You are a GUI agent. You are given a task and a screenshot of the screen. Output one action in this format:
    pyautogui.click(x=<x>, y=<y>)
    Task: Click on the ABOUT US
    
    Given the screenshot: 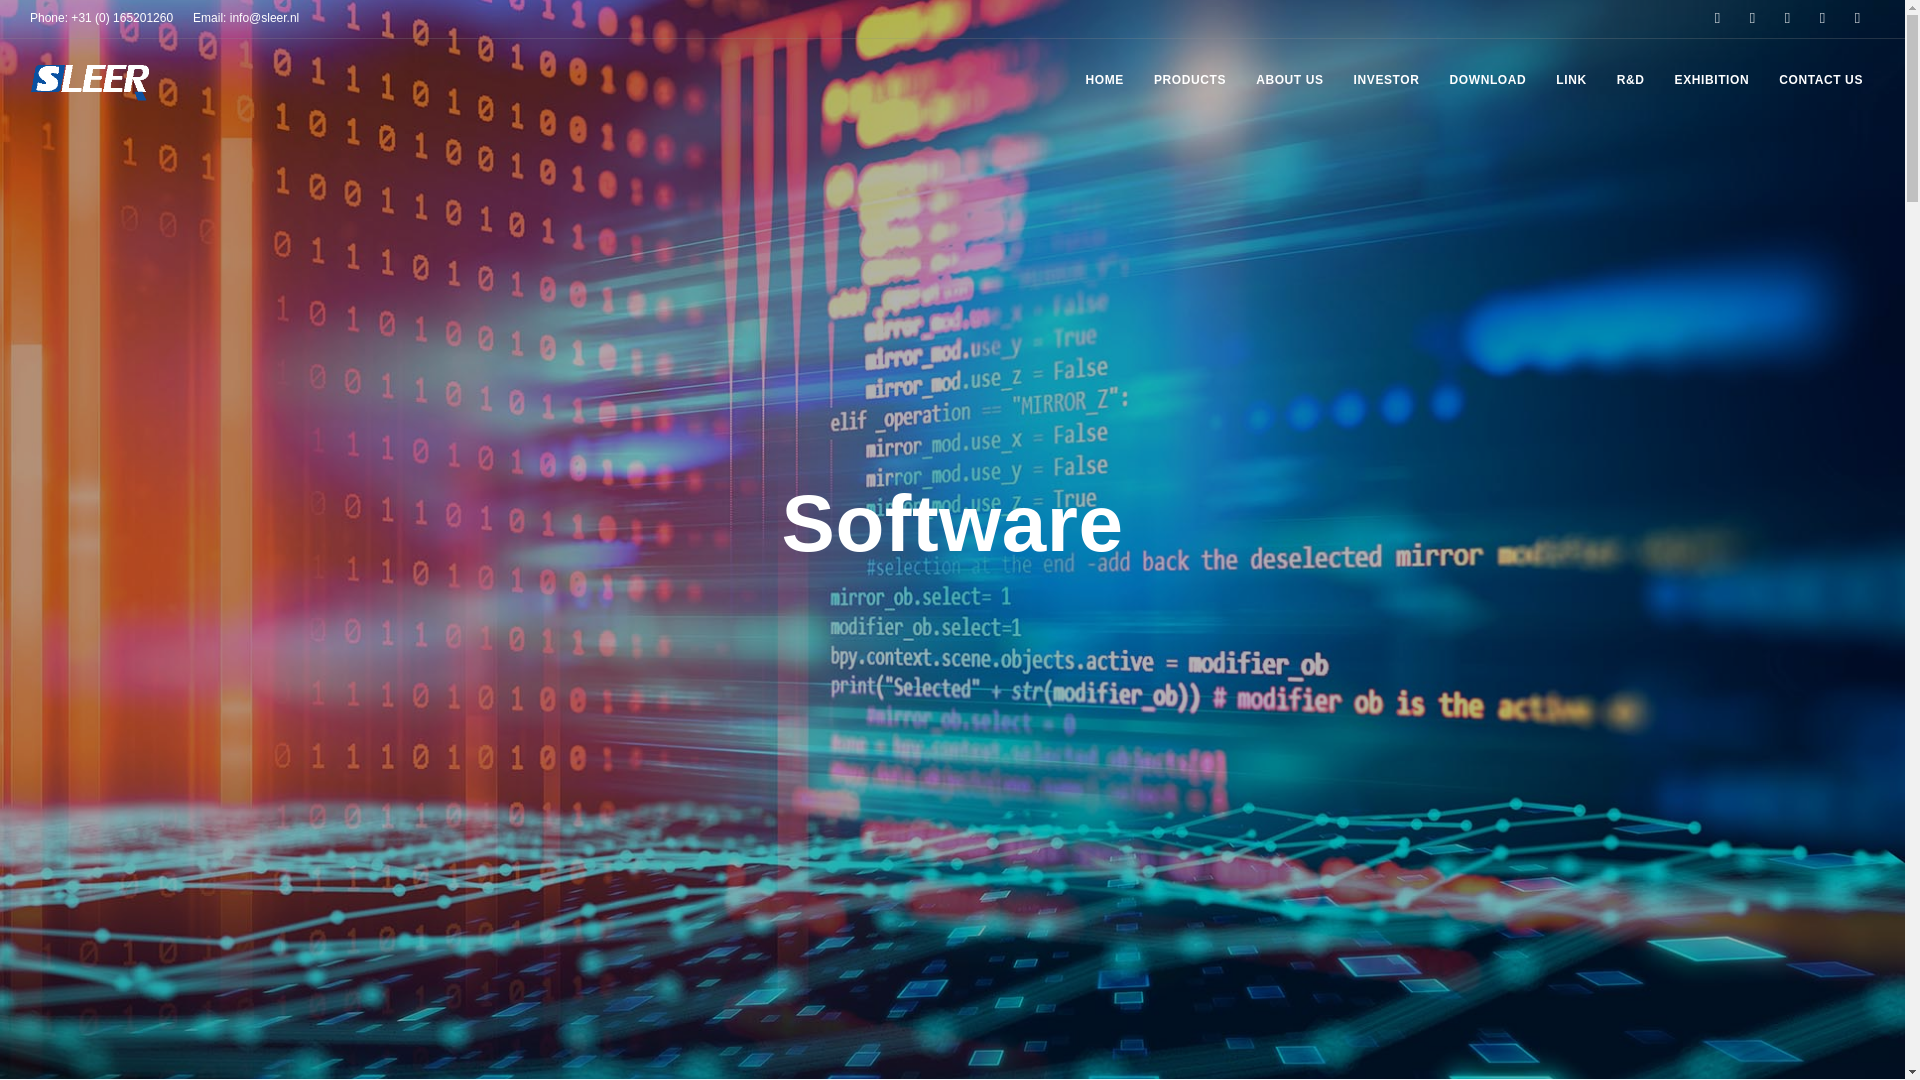 What is the action you would take?
    pyautogui.click(x=1289, y=80)
    